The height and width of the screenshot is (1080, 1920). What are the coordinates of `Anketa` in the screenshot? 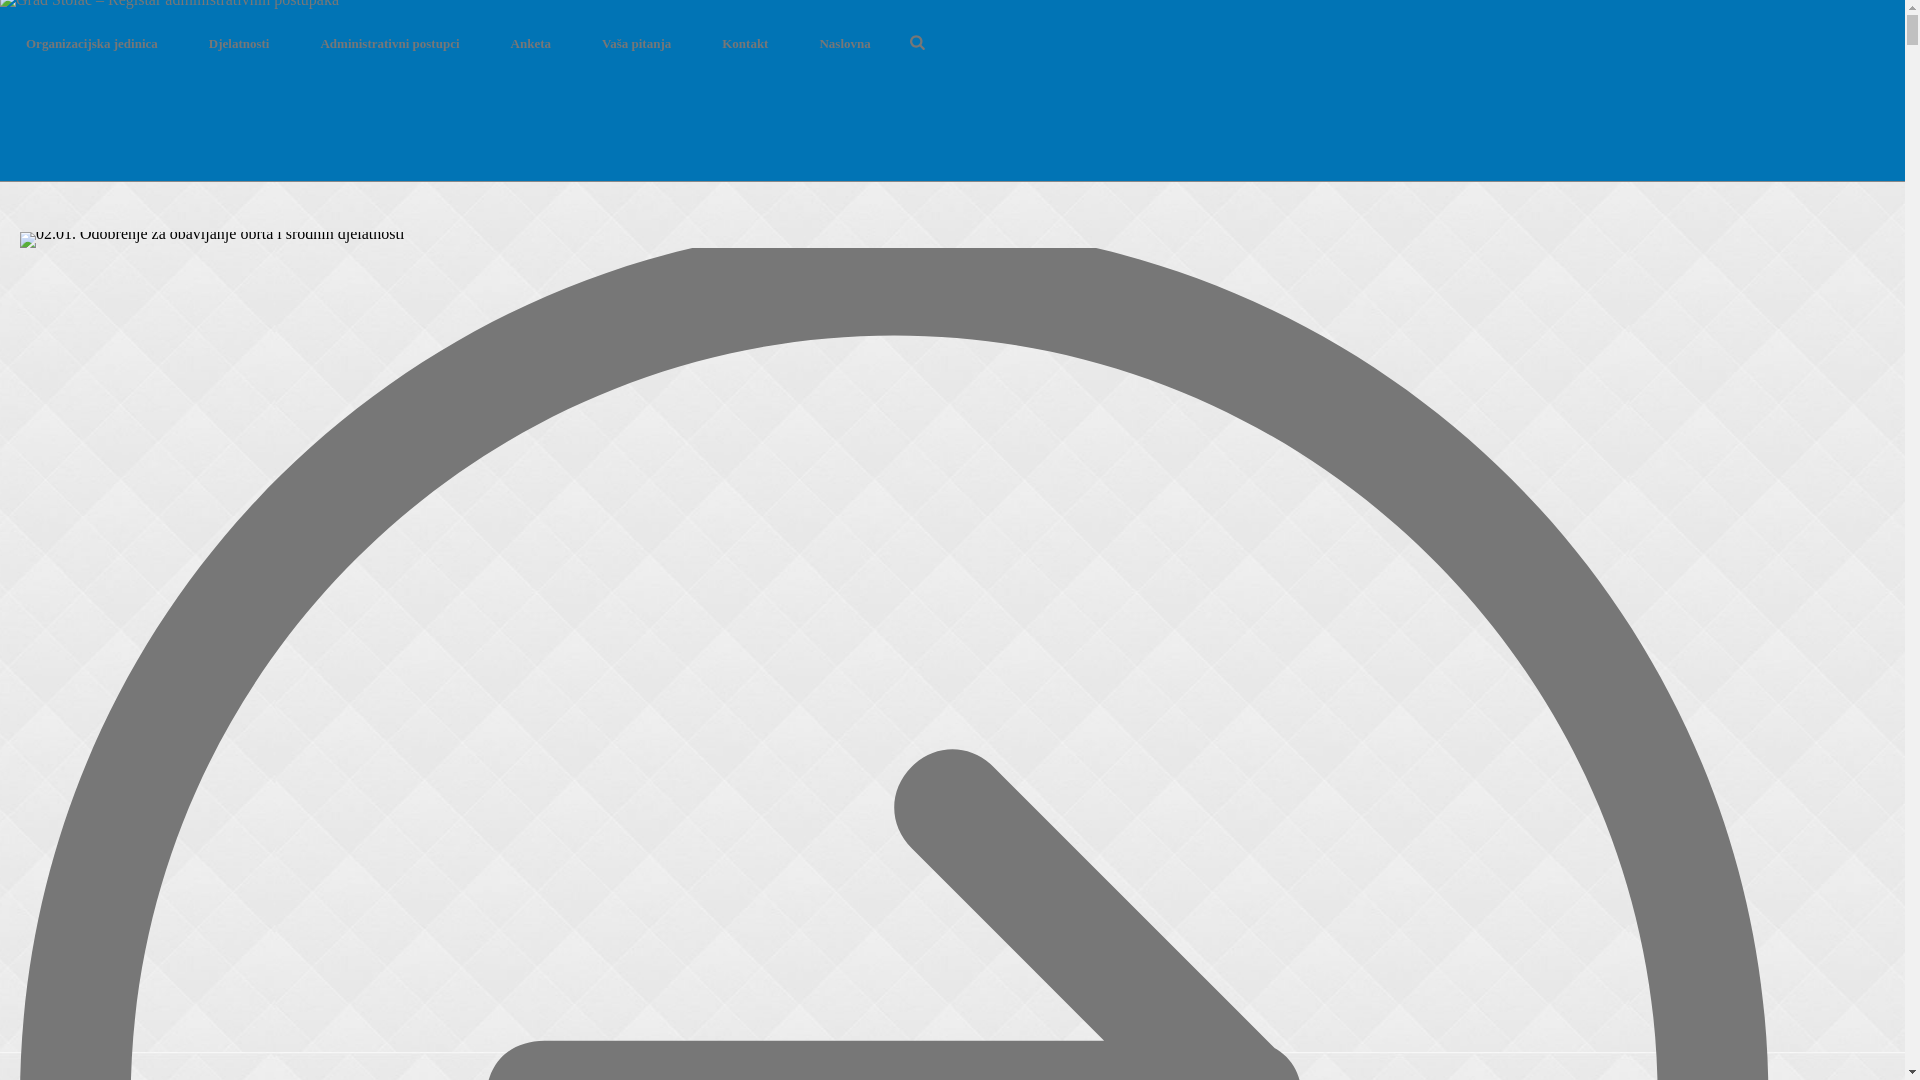 It's located at (531, 44).